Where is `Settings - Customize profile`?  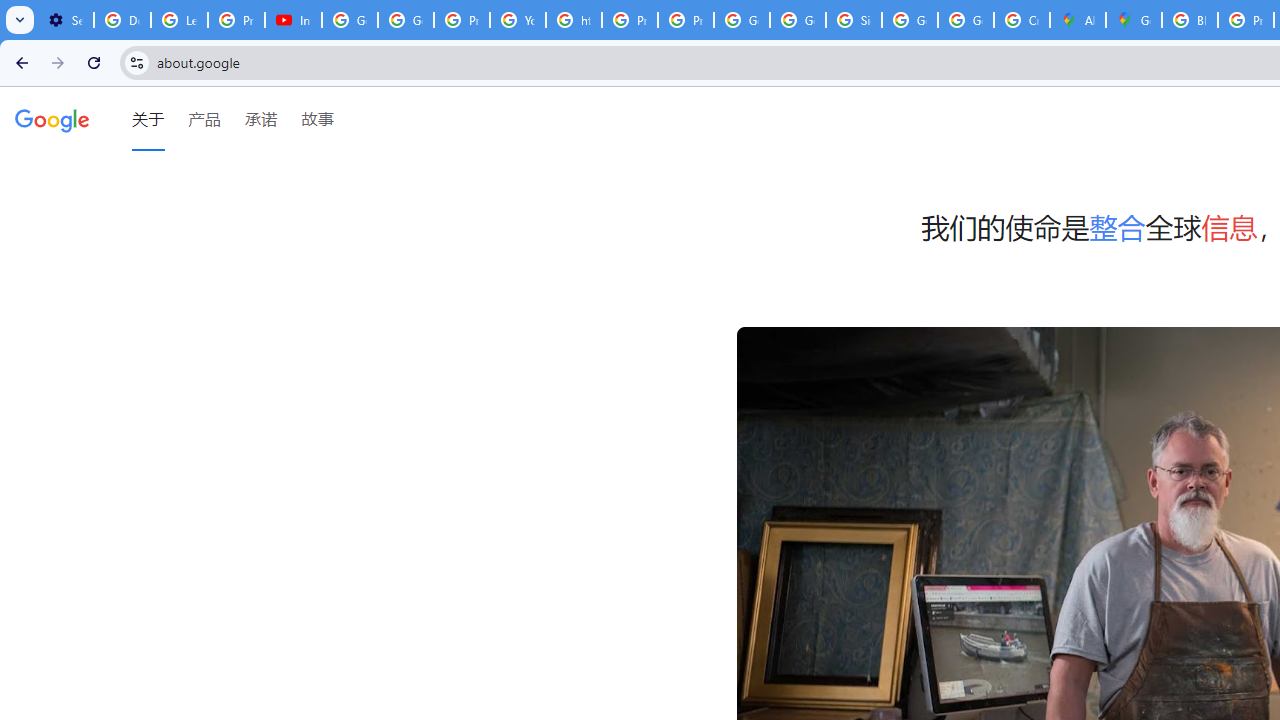 Settings - Customize profile is located at coordinates (65, 20).